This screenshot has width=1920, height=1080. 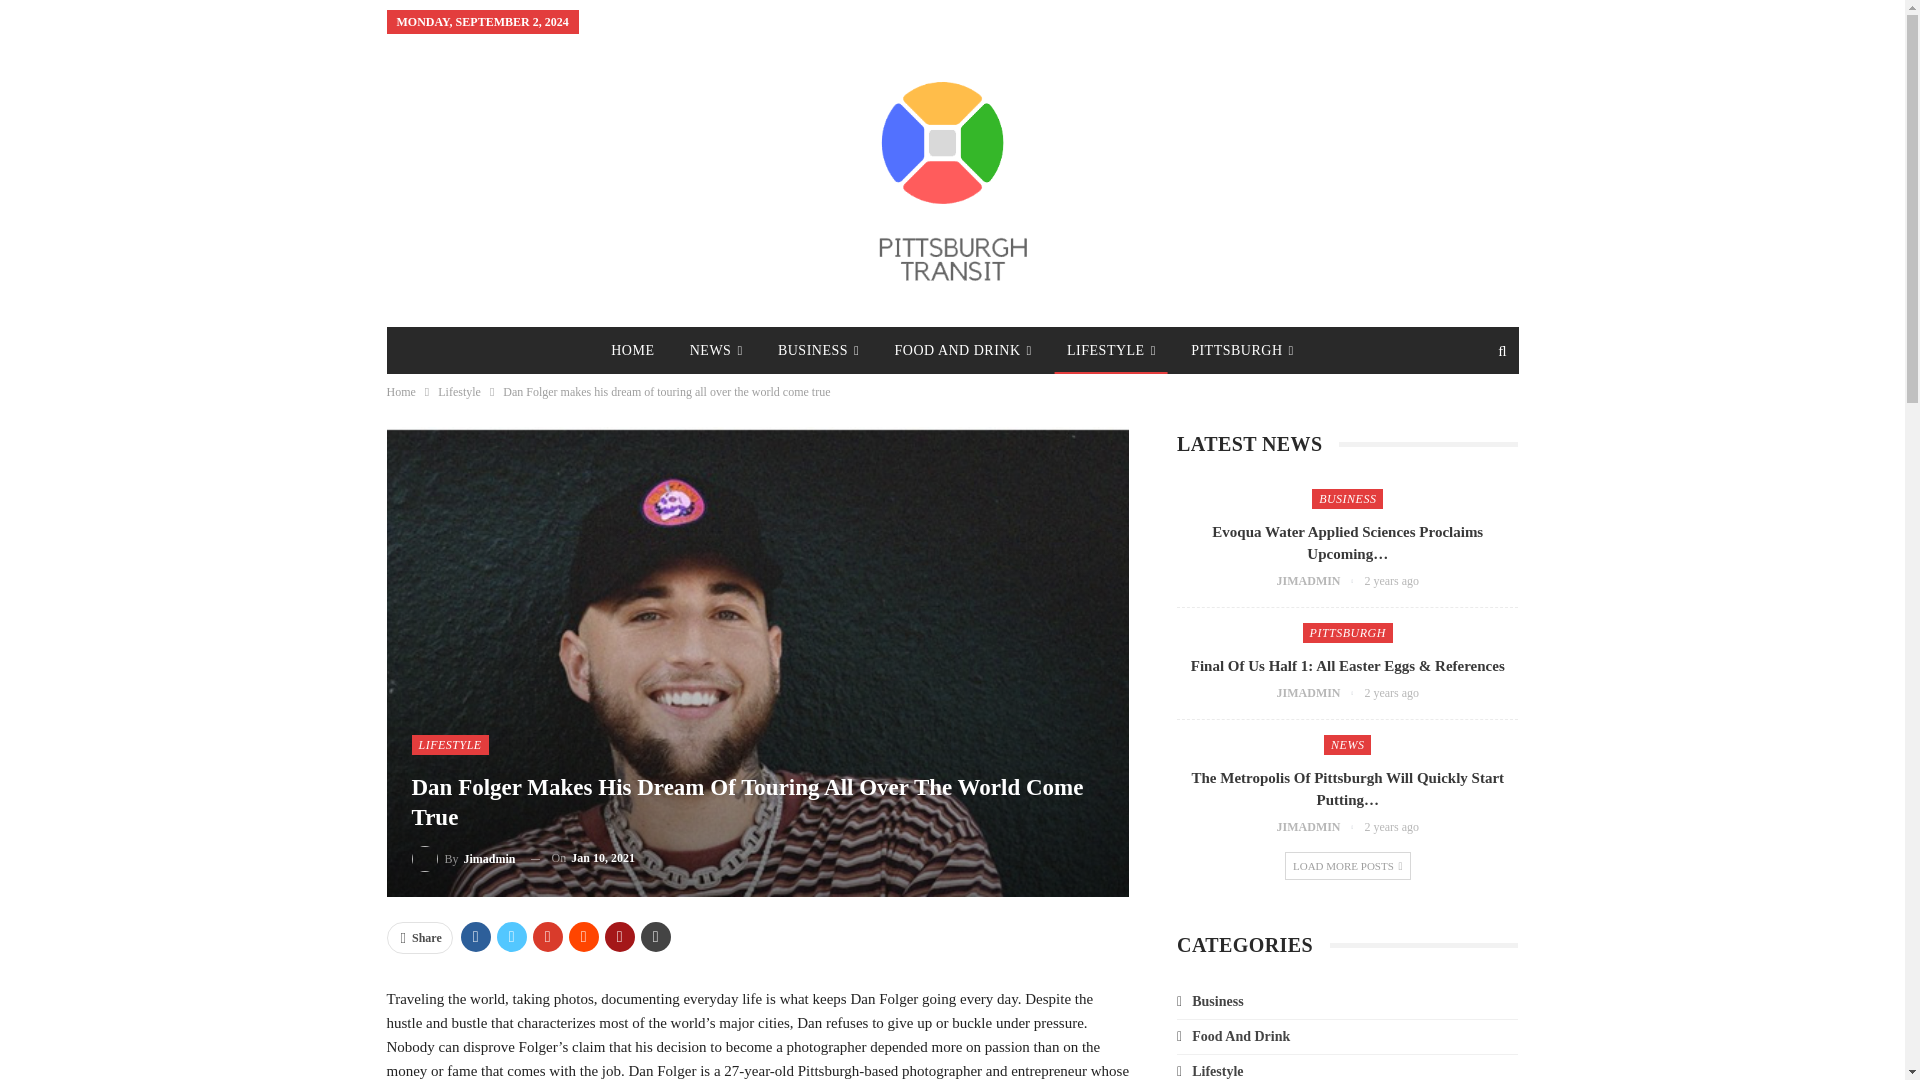 I want to click on NEWS, so click(x=716, y=350).